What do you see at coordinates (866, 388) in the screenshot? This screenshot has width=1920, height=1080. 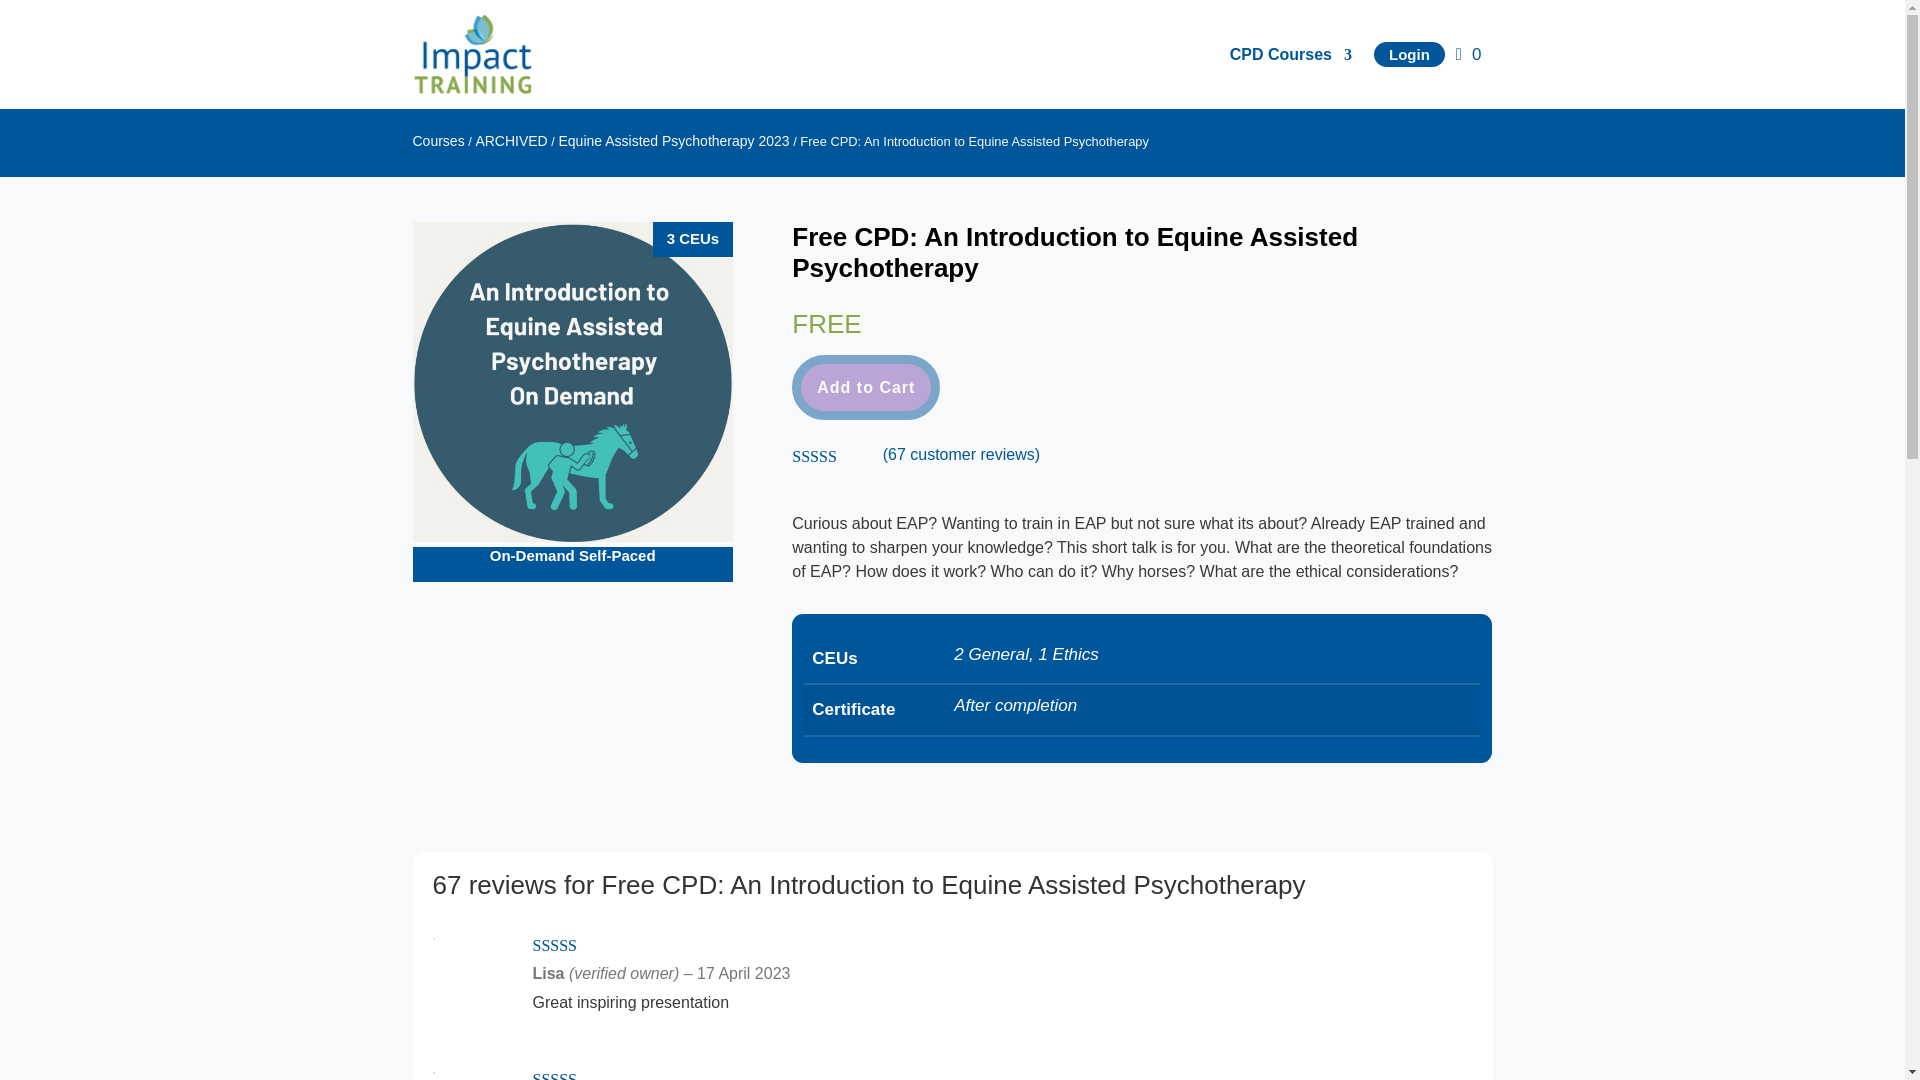 I see `Add to Cart` at bounding box center [866, 388].